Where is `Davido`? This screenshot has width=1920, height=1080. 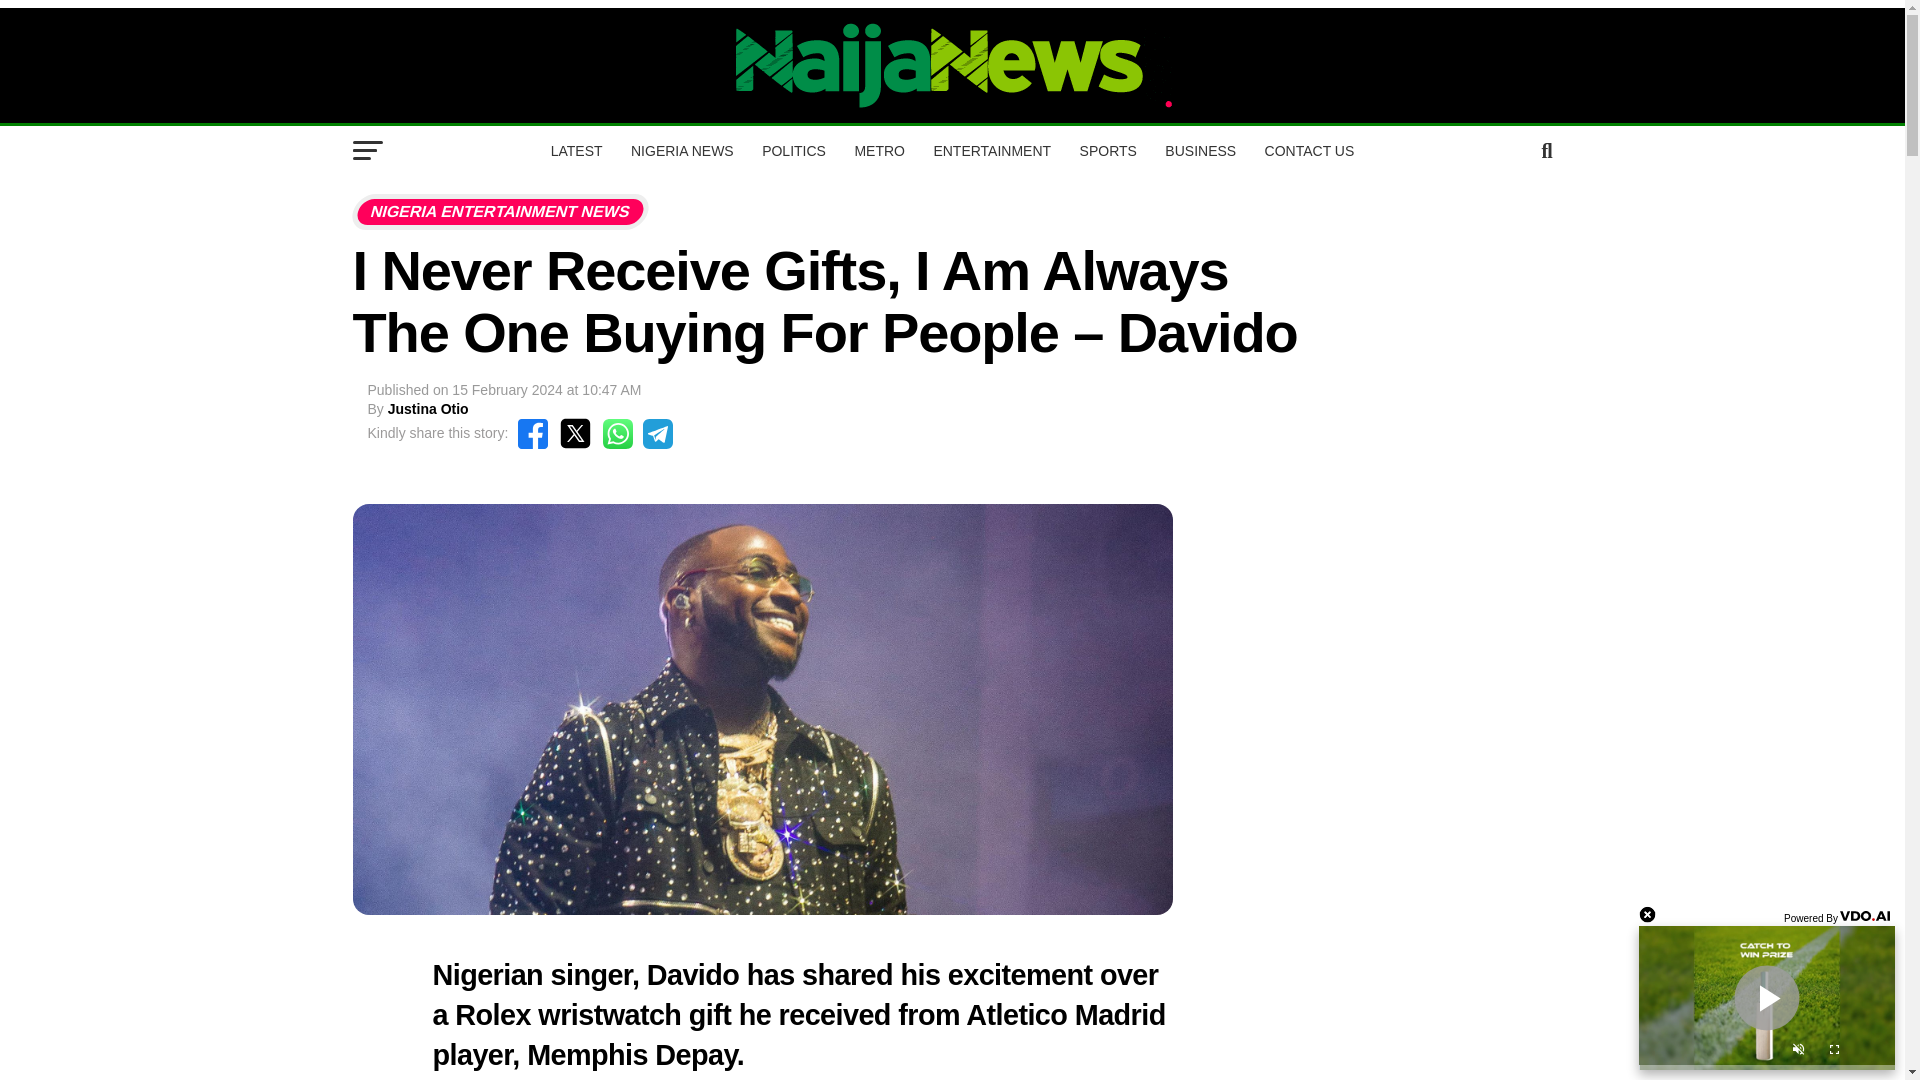
Davido is located at coordinates (693, 975).